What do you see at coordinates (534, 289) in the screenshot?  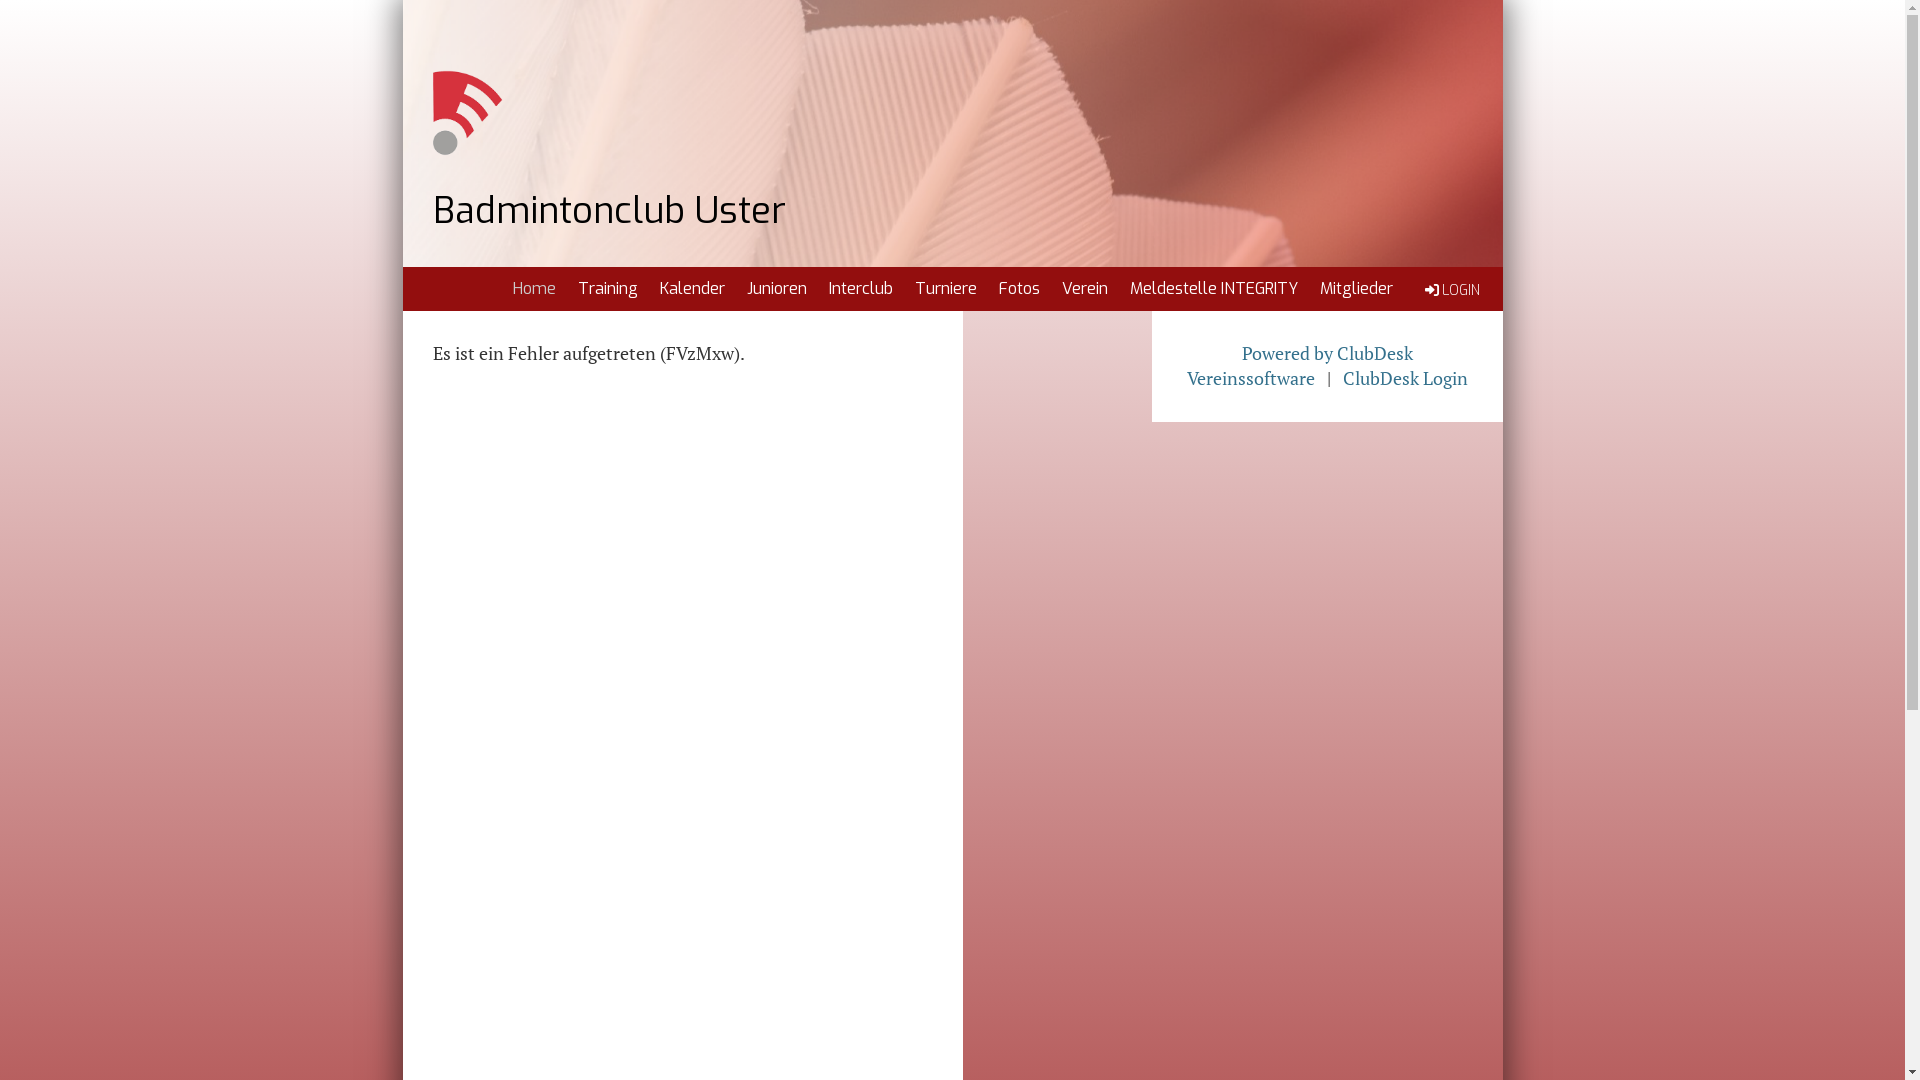 I see `Home` at bounding box center [534, 289].